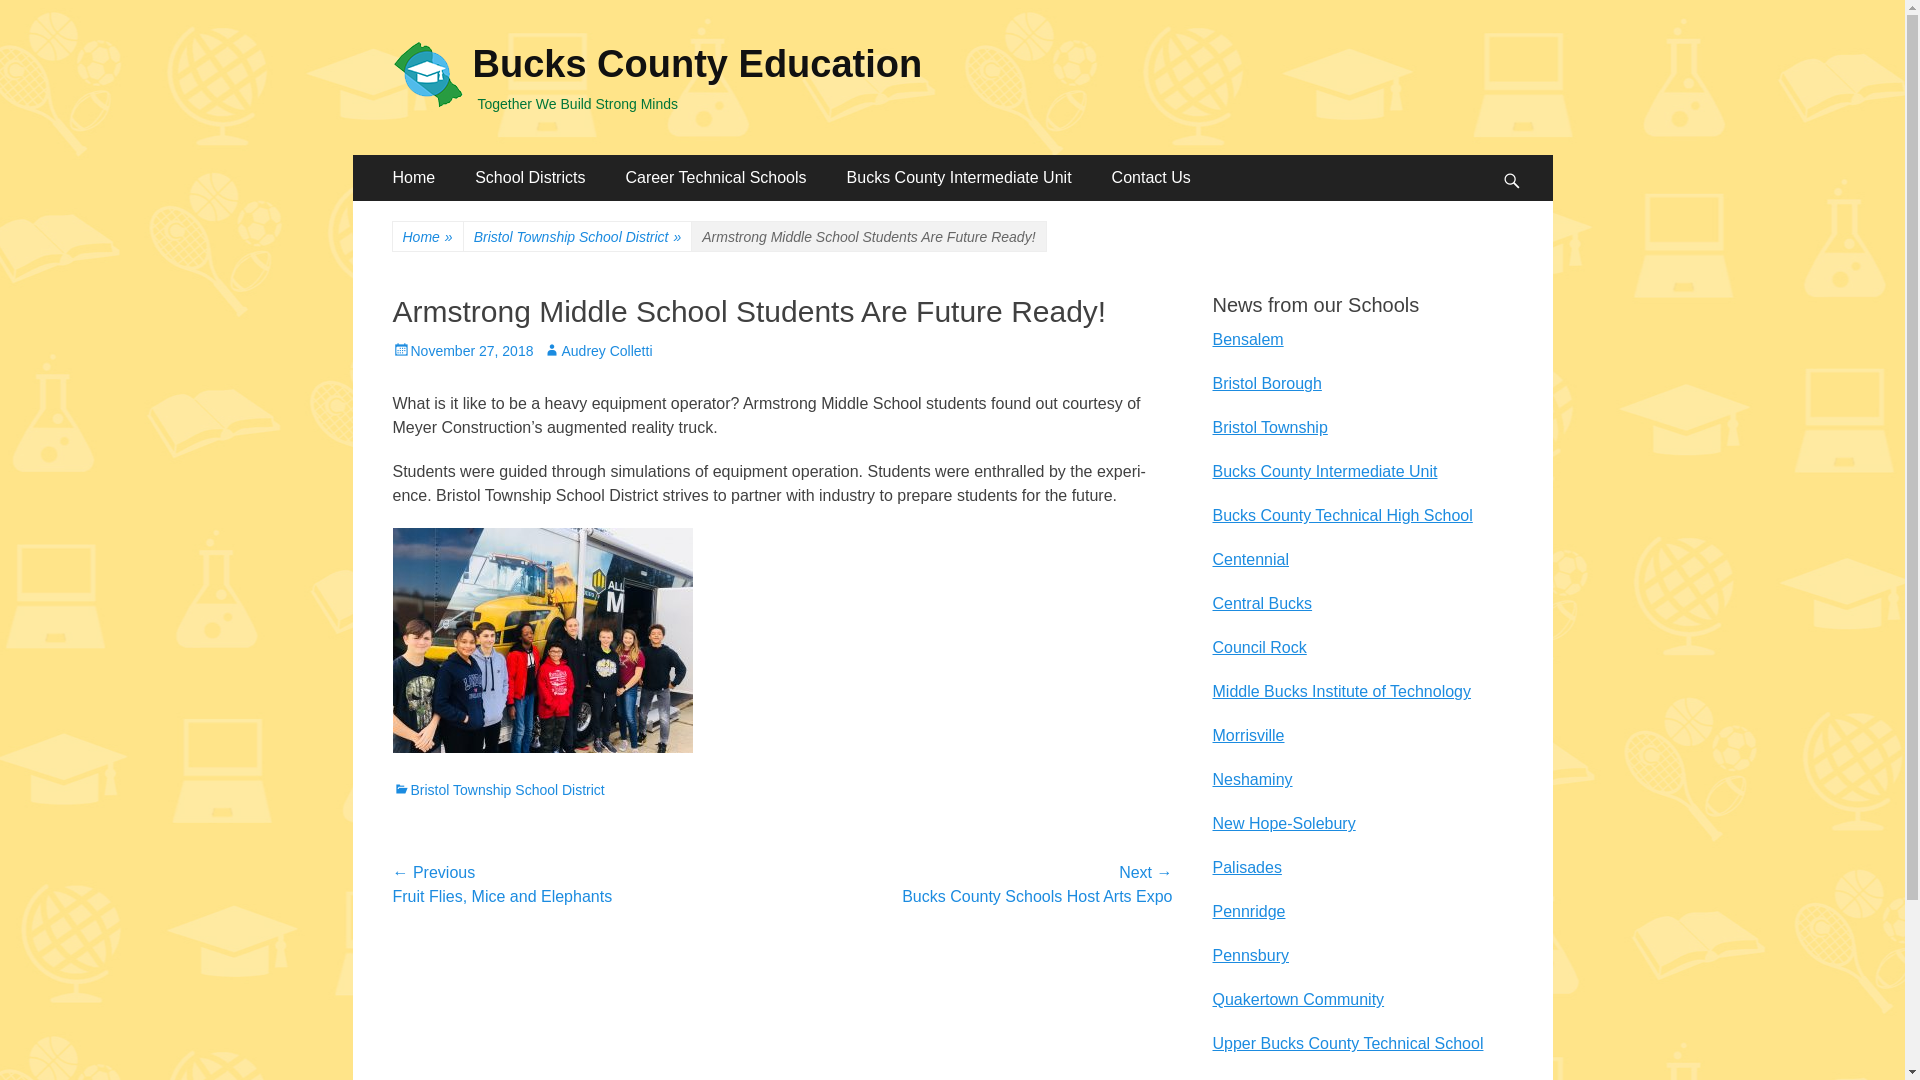  Describe the element at coordinates (1340, 690) in the screenshot. I see `Middle Bucks Institute of Technology` at that location.